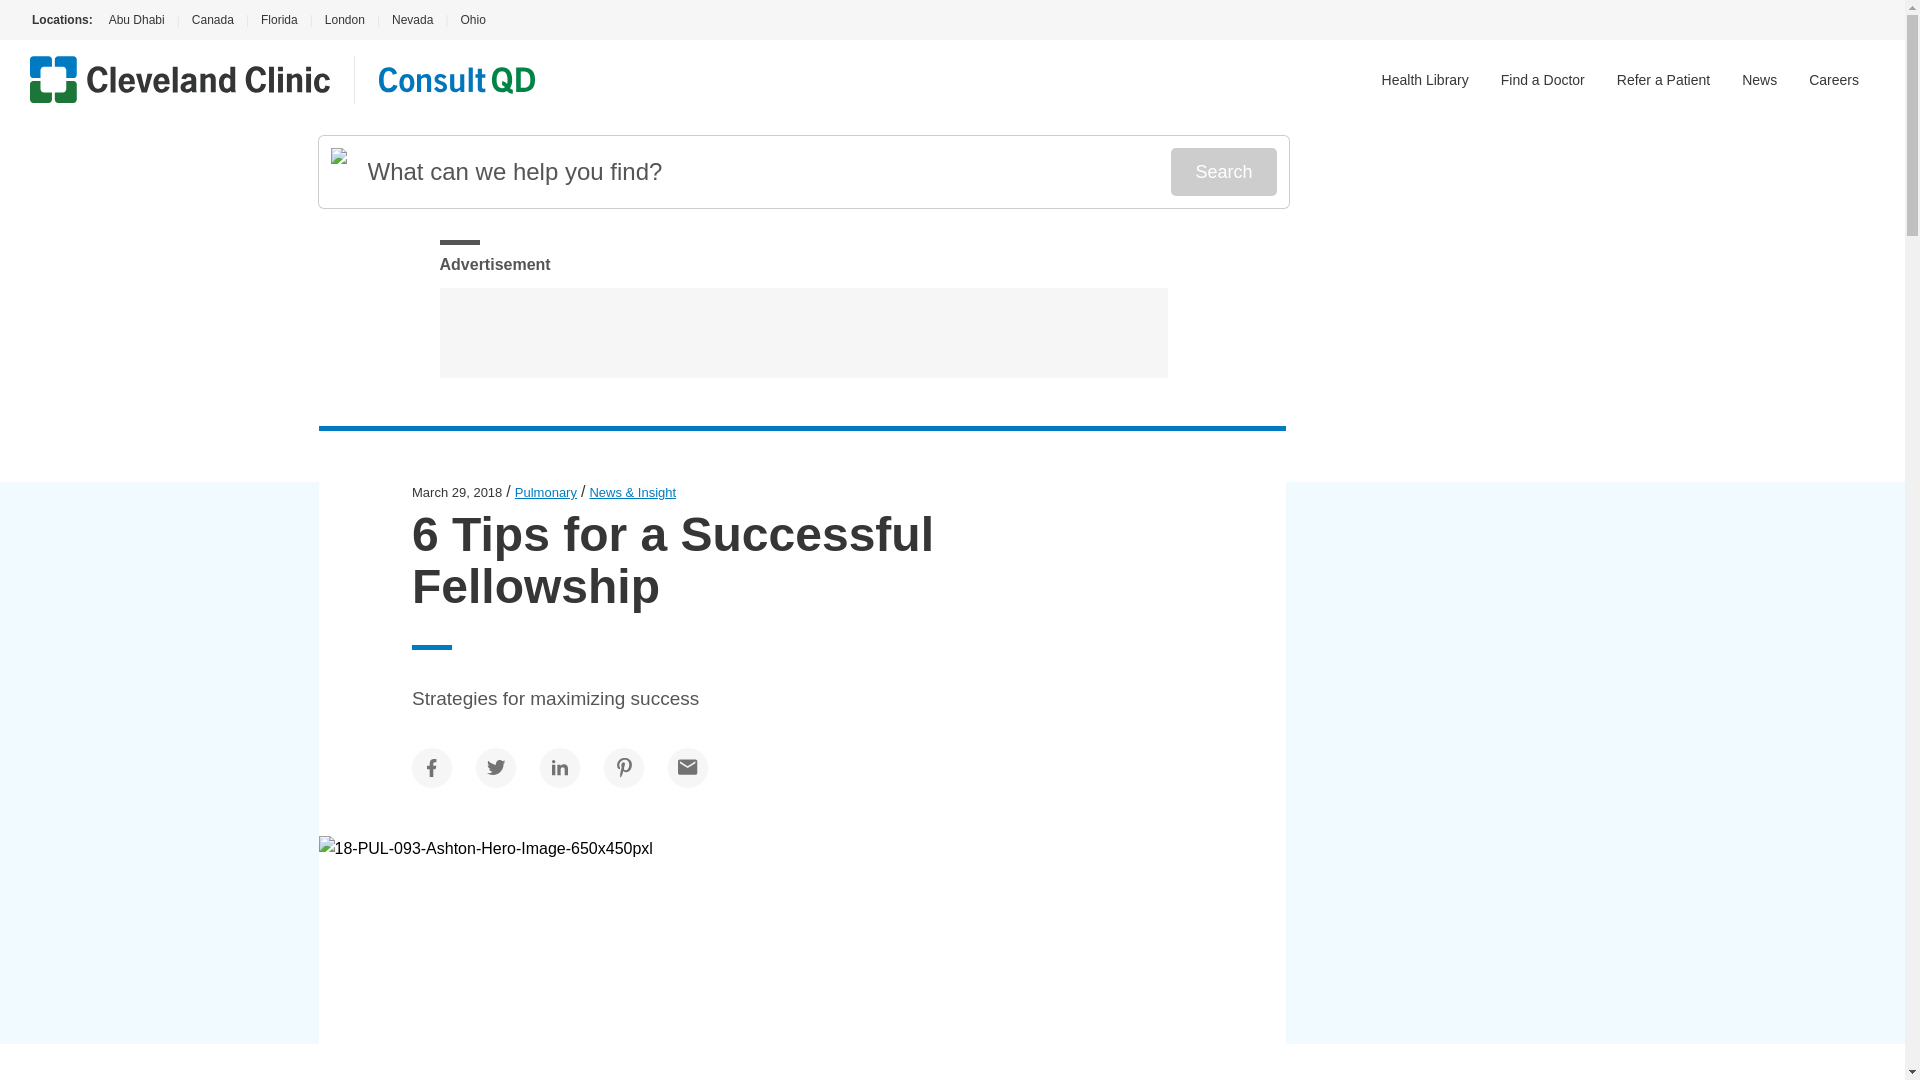 The width and height of the screenshot is (1920, 1080). I want to click on News, so click(1759, 80).